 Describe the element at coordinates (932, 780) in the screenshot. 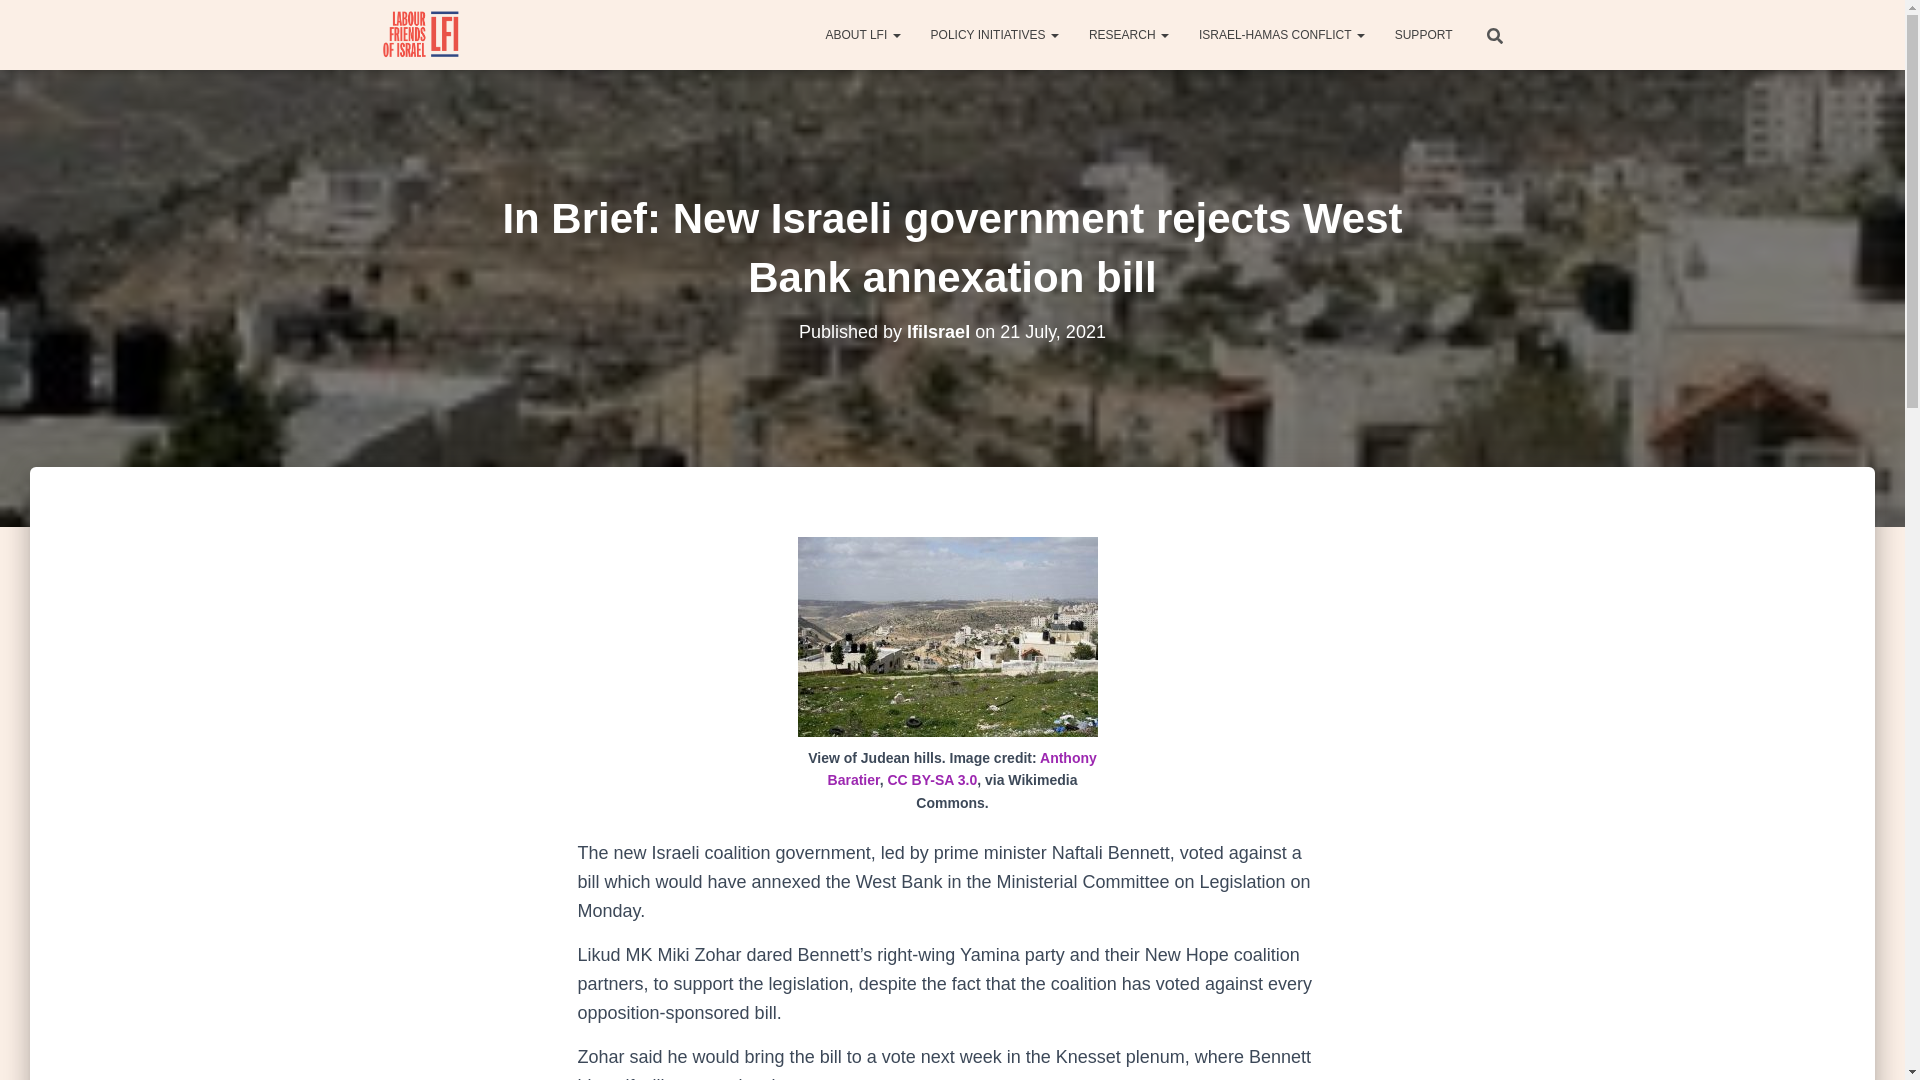

I see `CC BY-SA 3.0` at that location.